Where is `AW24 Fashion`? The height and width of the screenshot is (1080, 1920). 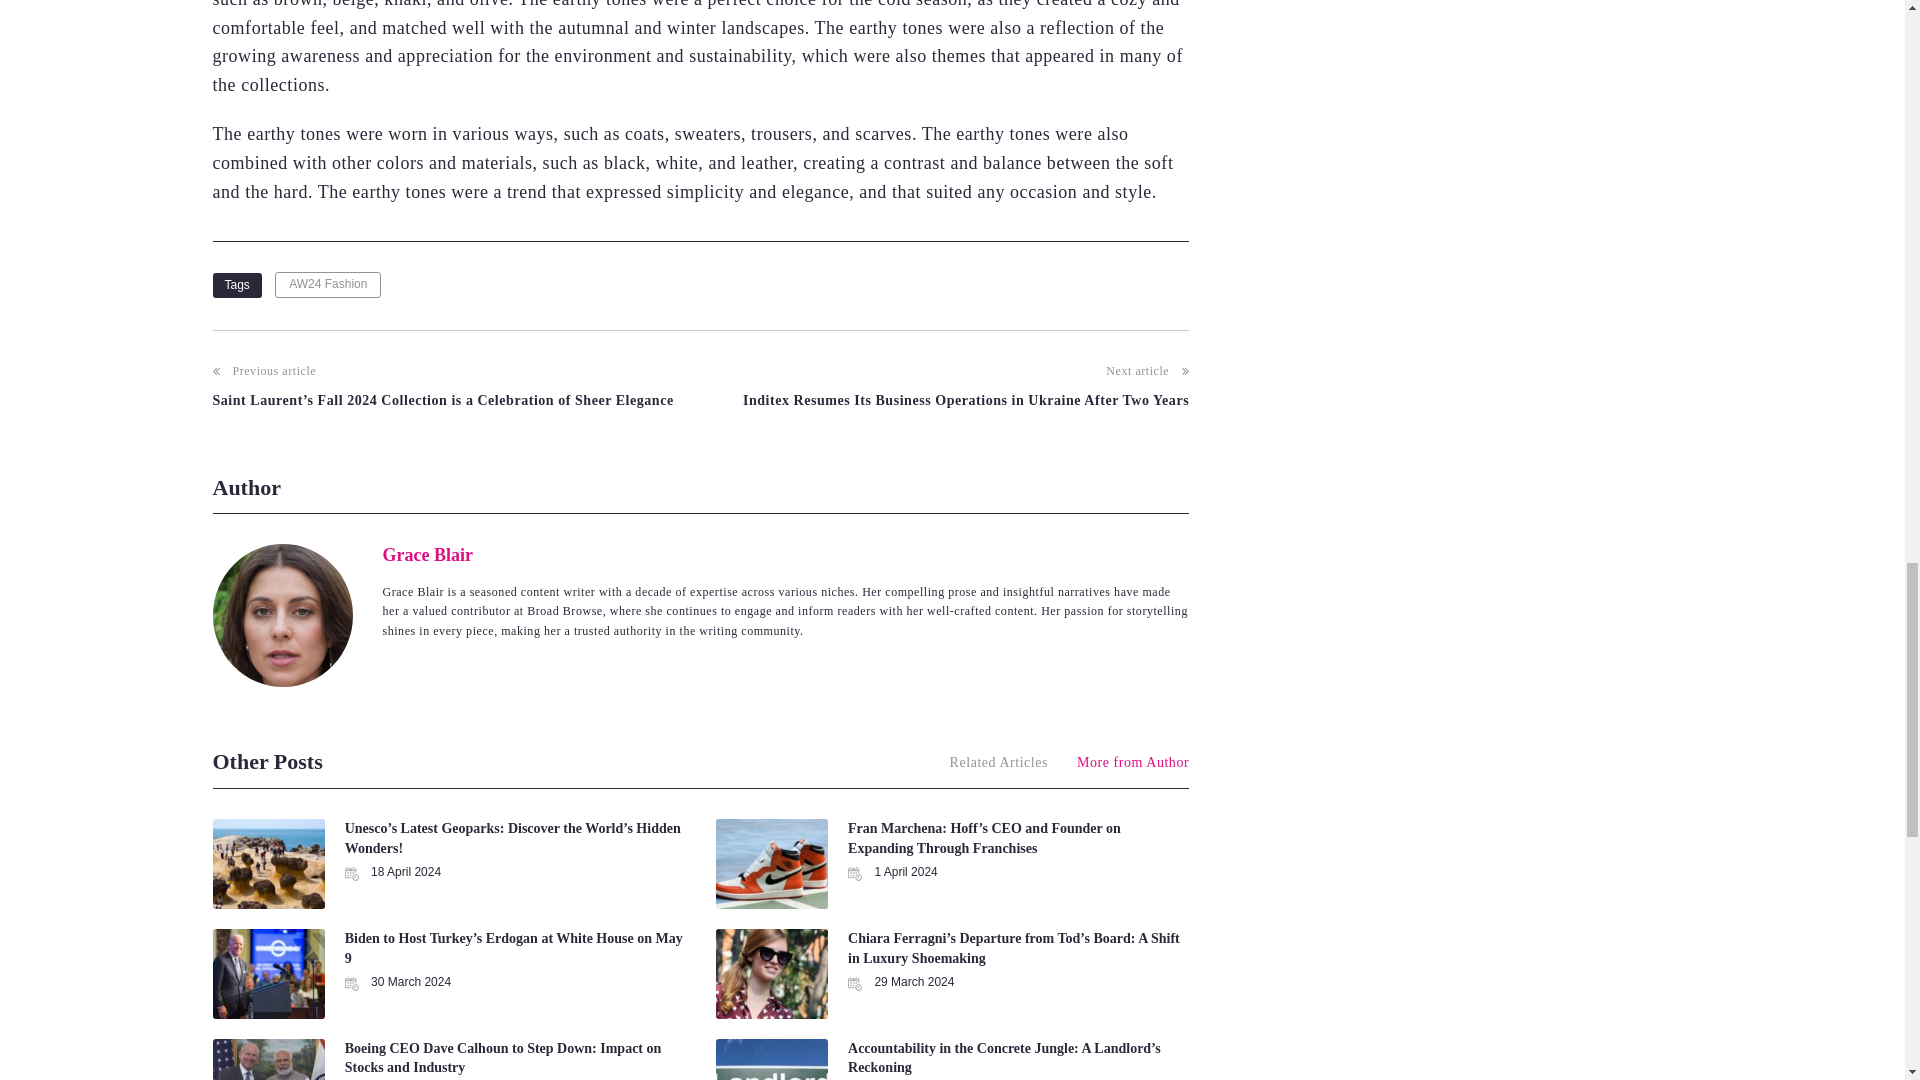 AW24 Fashion is located at coordinates (327, 284).